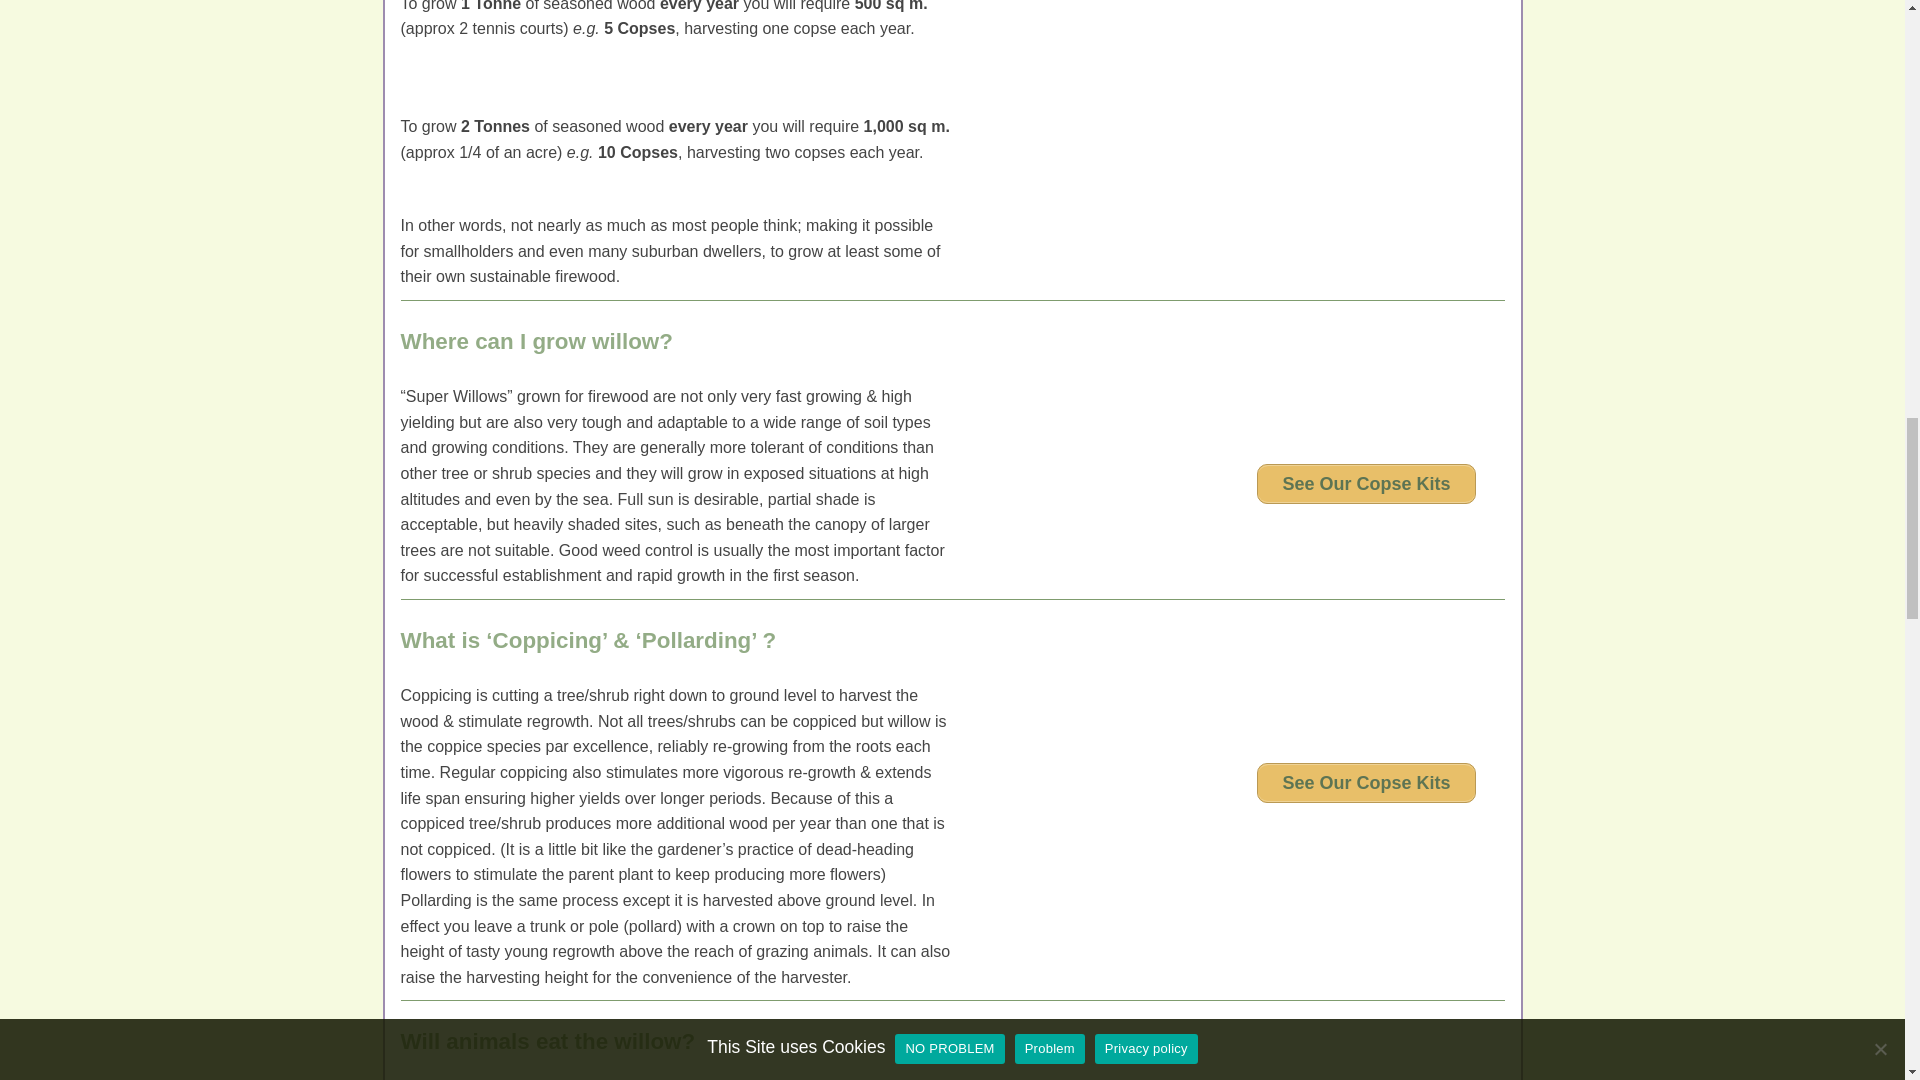 Image resolution: width=1920 pixels, height=1080 pixels. What do you see at coordinates (1366, 782) in the screenshot?
I see `See Our Copse Kits` at bounding box center [1366, 782].